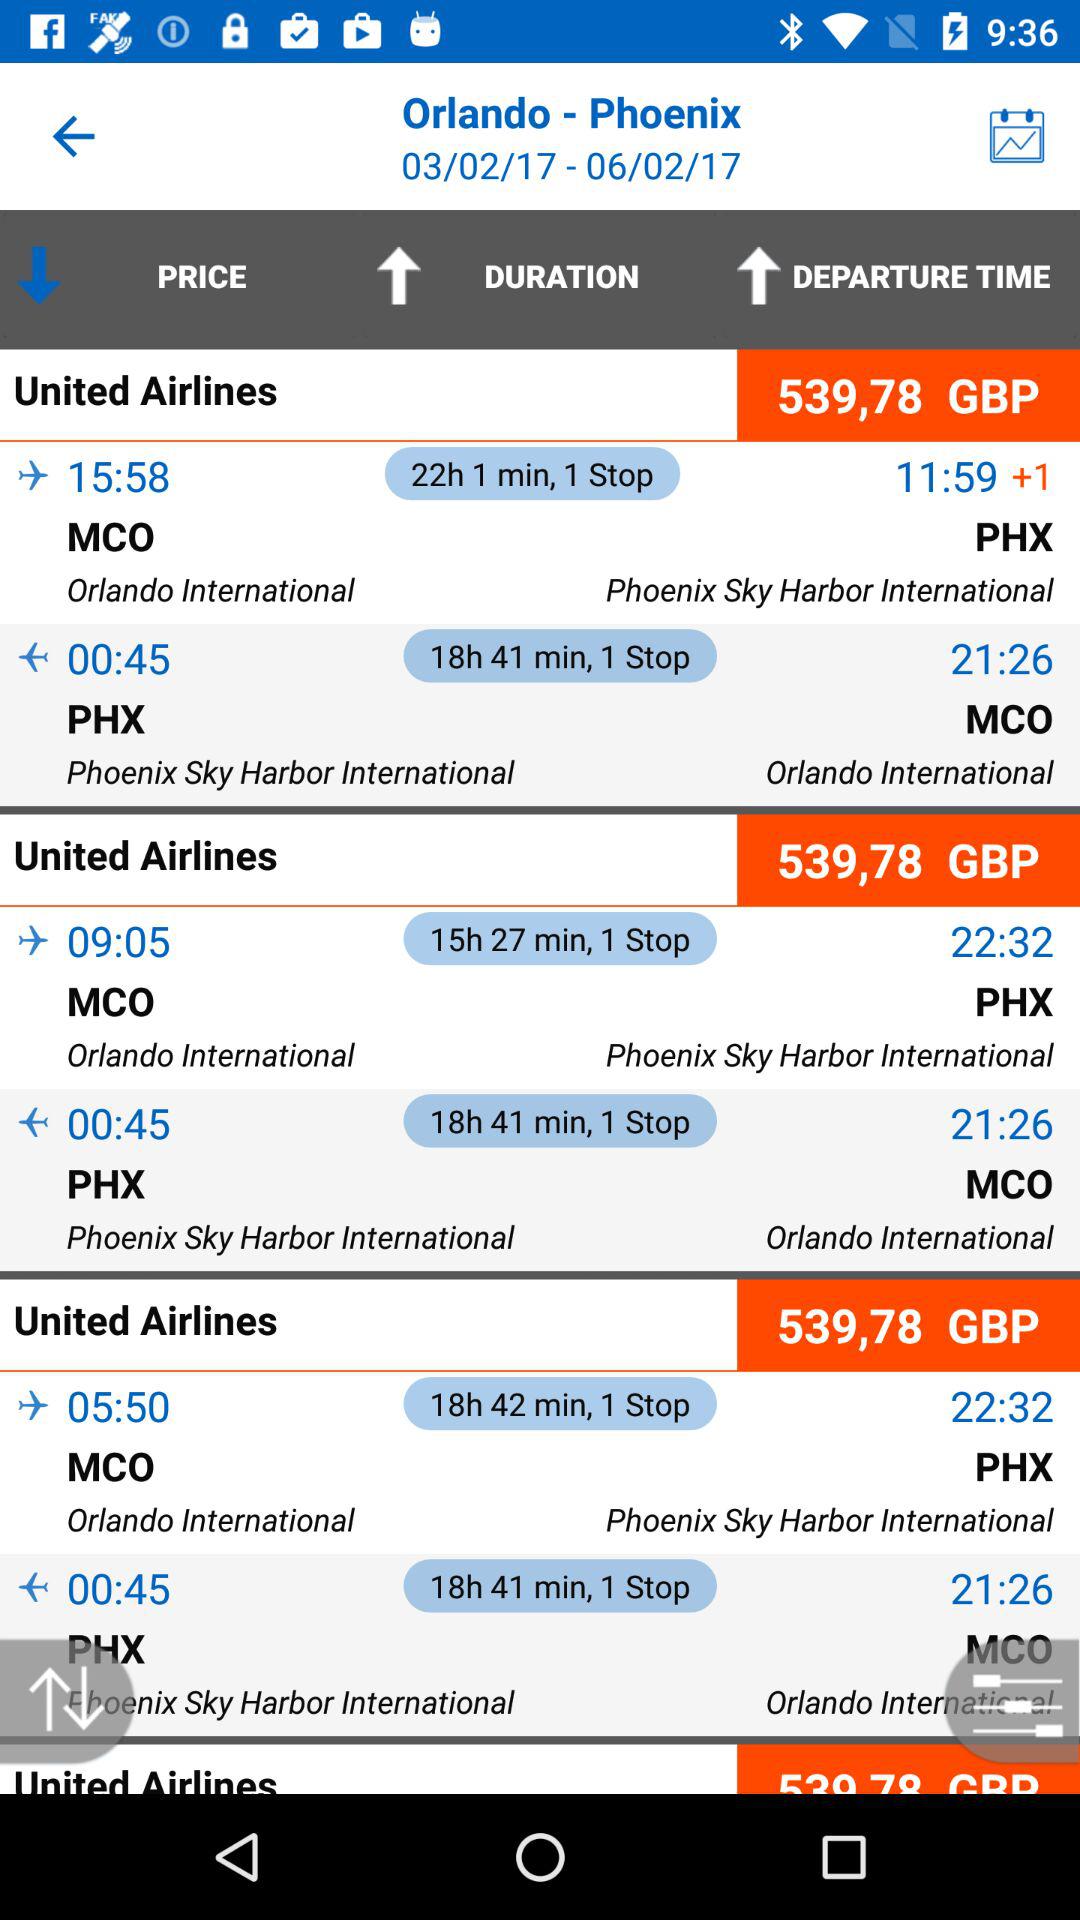 This screenshot has height=1920, width=1080. What do you see at coordinates (78, 1702) in the screenshot?
I see `reverse directions` at bounding box center [78, 1702].